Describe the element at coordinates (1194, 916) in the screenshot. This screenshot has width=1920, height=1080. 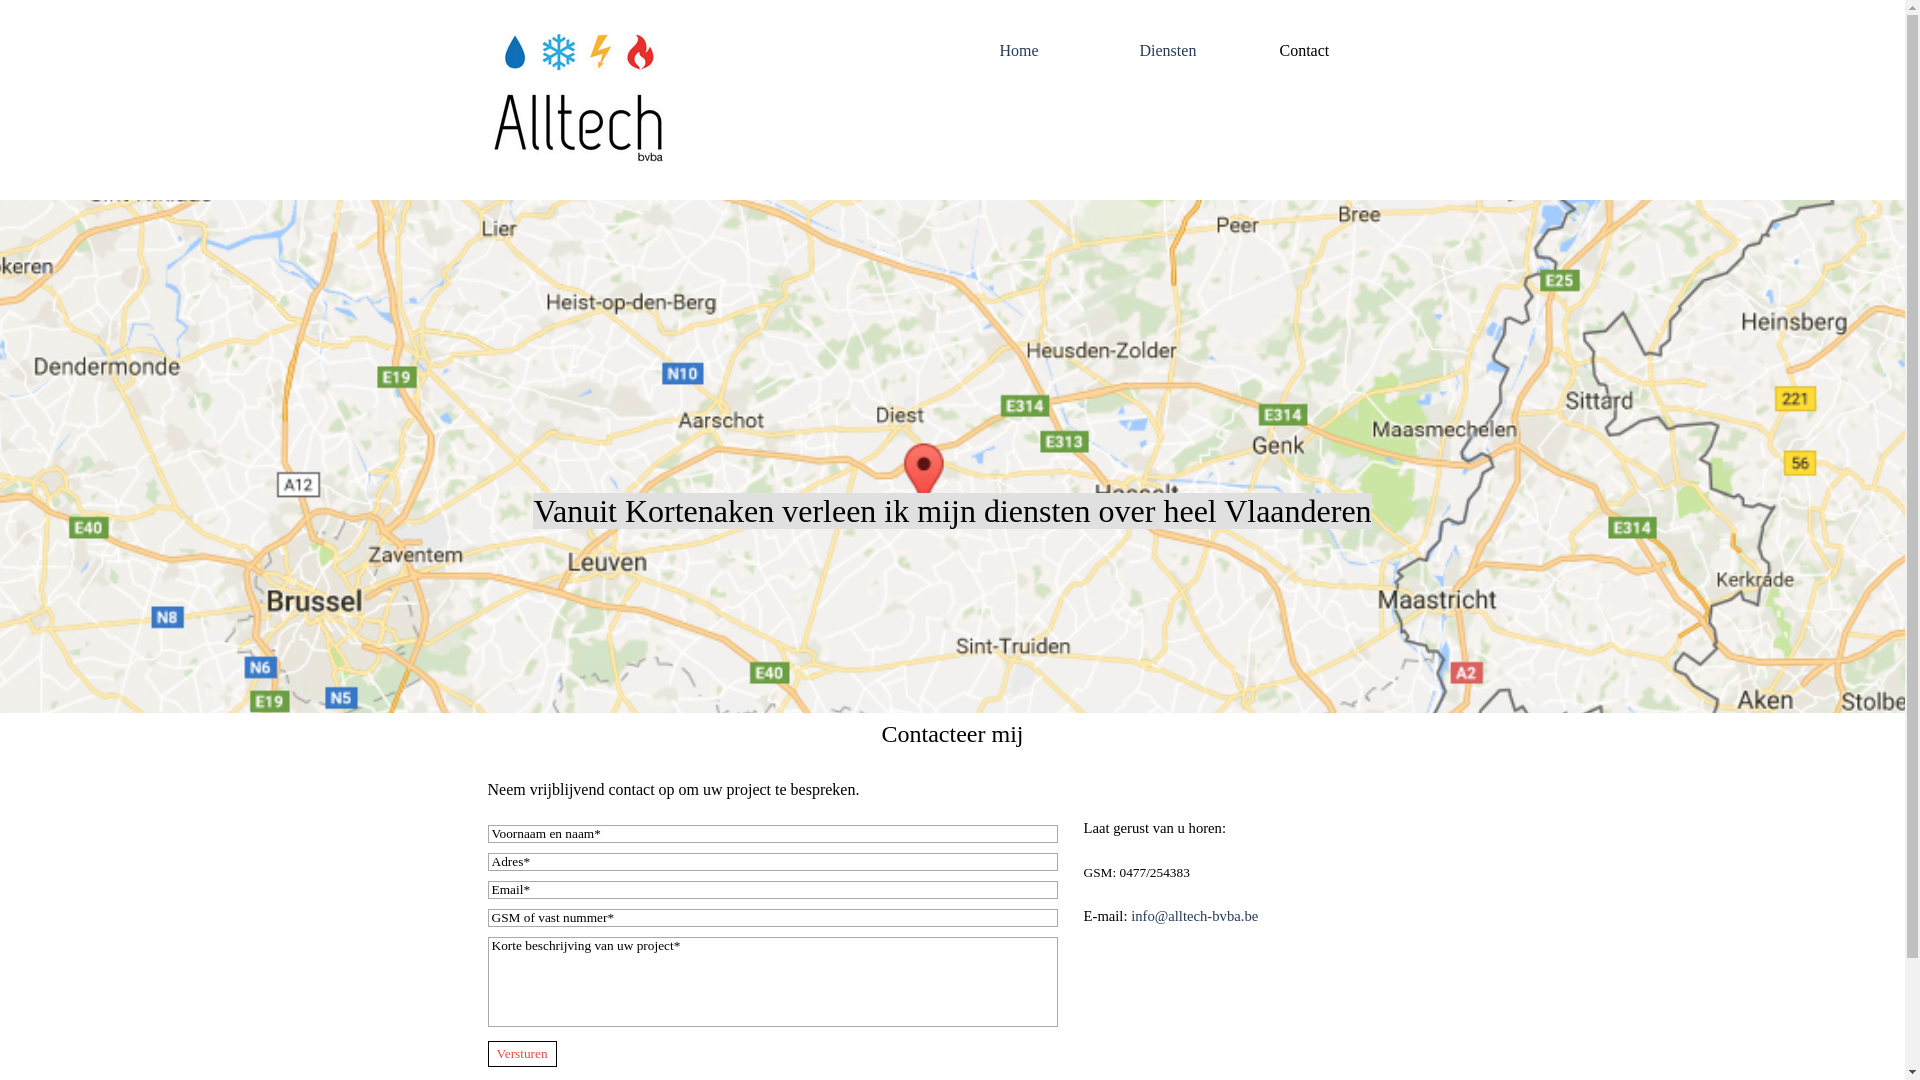
I see `info@alltech-bvba.be` at that location.